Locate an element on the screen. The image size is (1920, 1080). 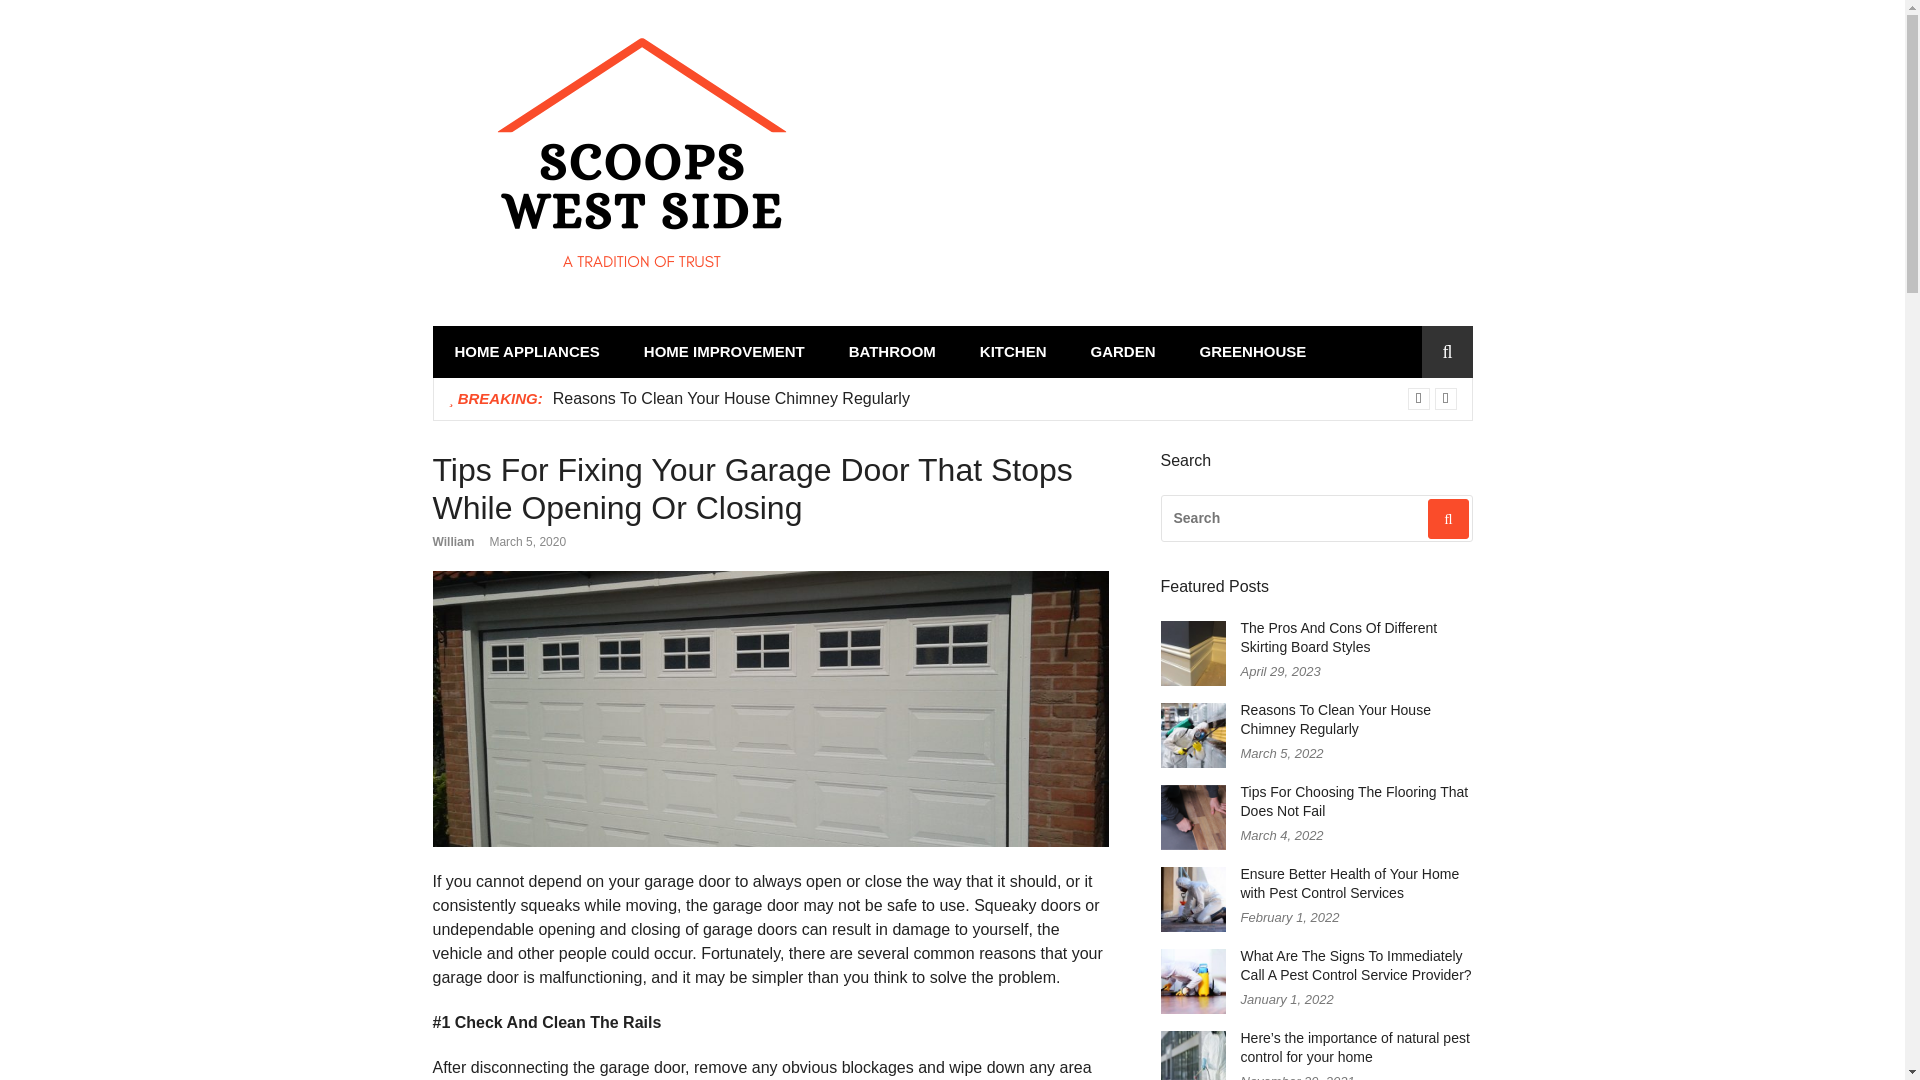
Tips For Choosing The Flooring That Does Not Fail  is located at coordinates (1354, 801).